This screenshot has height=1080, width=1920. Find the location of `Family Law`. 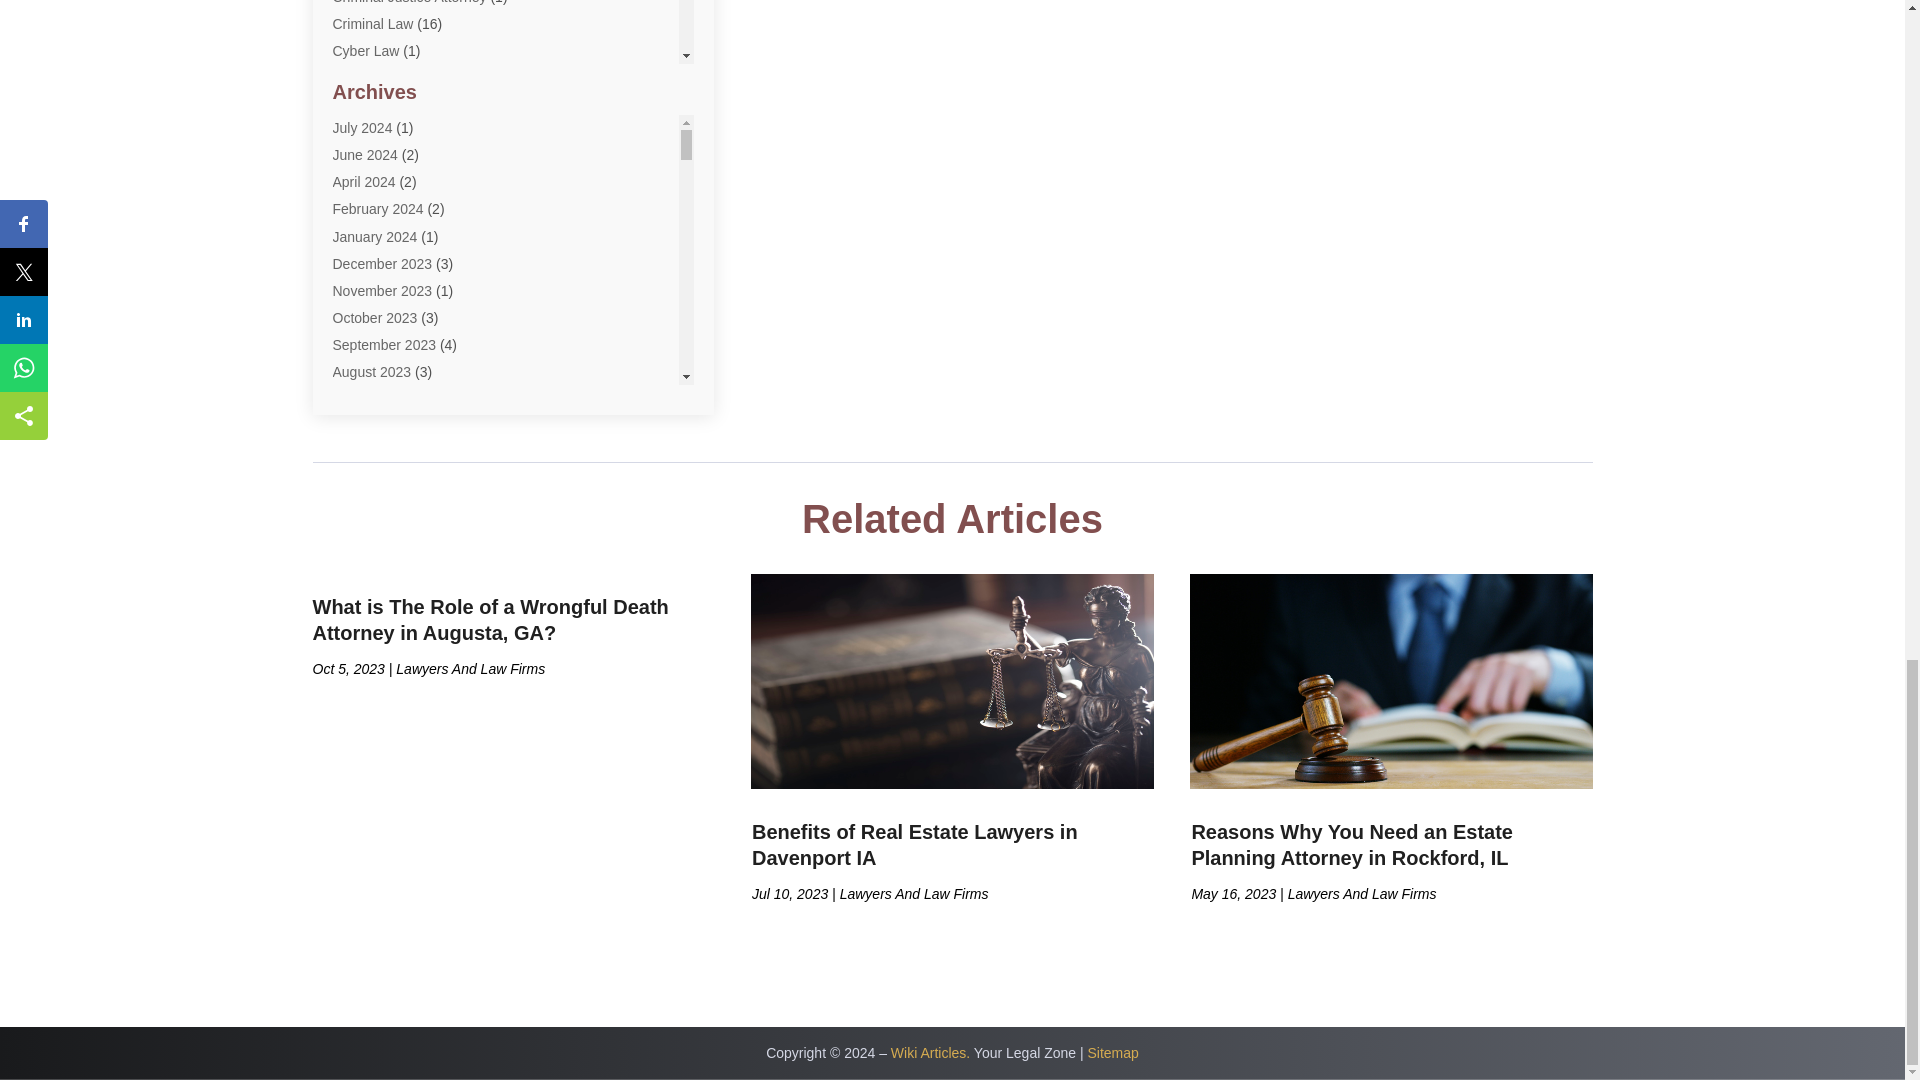

Family Law is located at coordinates (368, 214).